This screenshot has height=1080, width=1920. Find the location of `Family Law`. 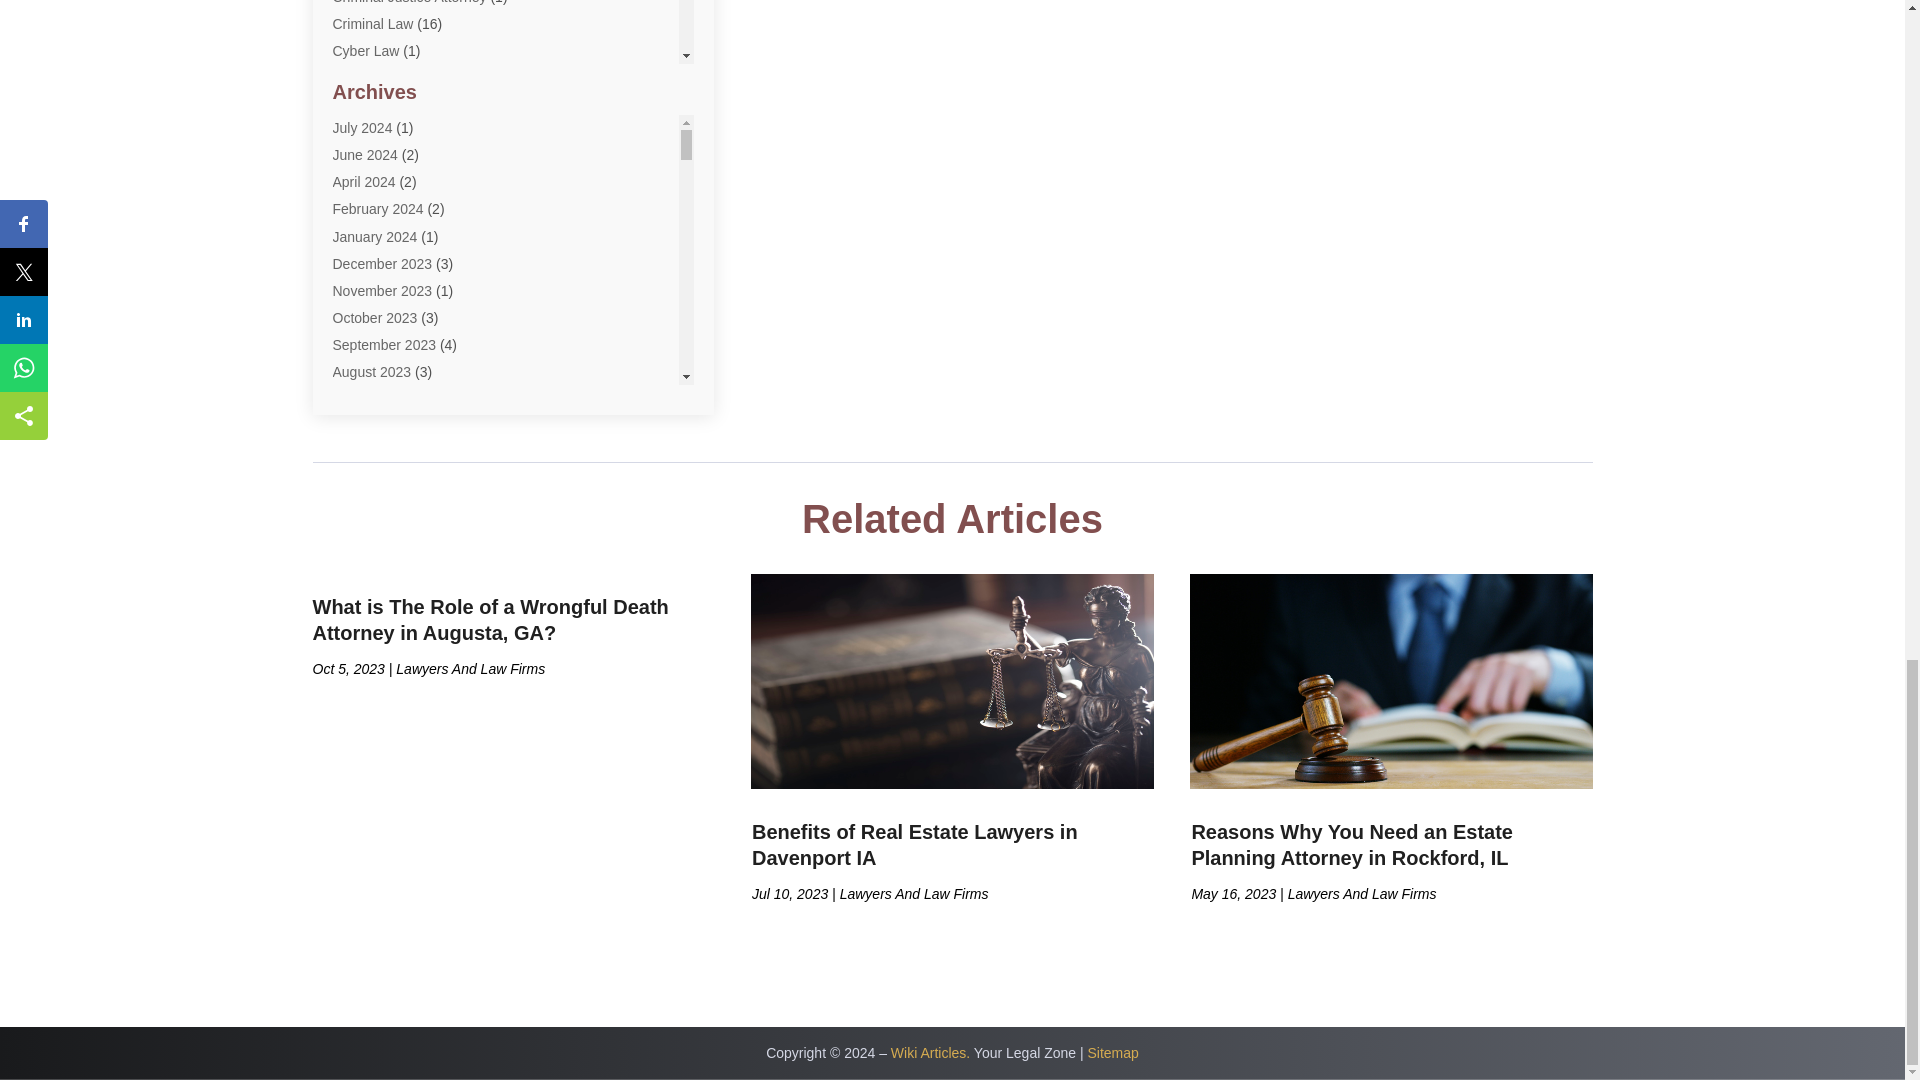

Family Law is located at coordinates (368, 214).